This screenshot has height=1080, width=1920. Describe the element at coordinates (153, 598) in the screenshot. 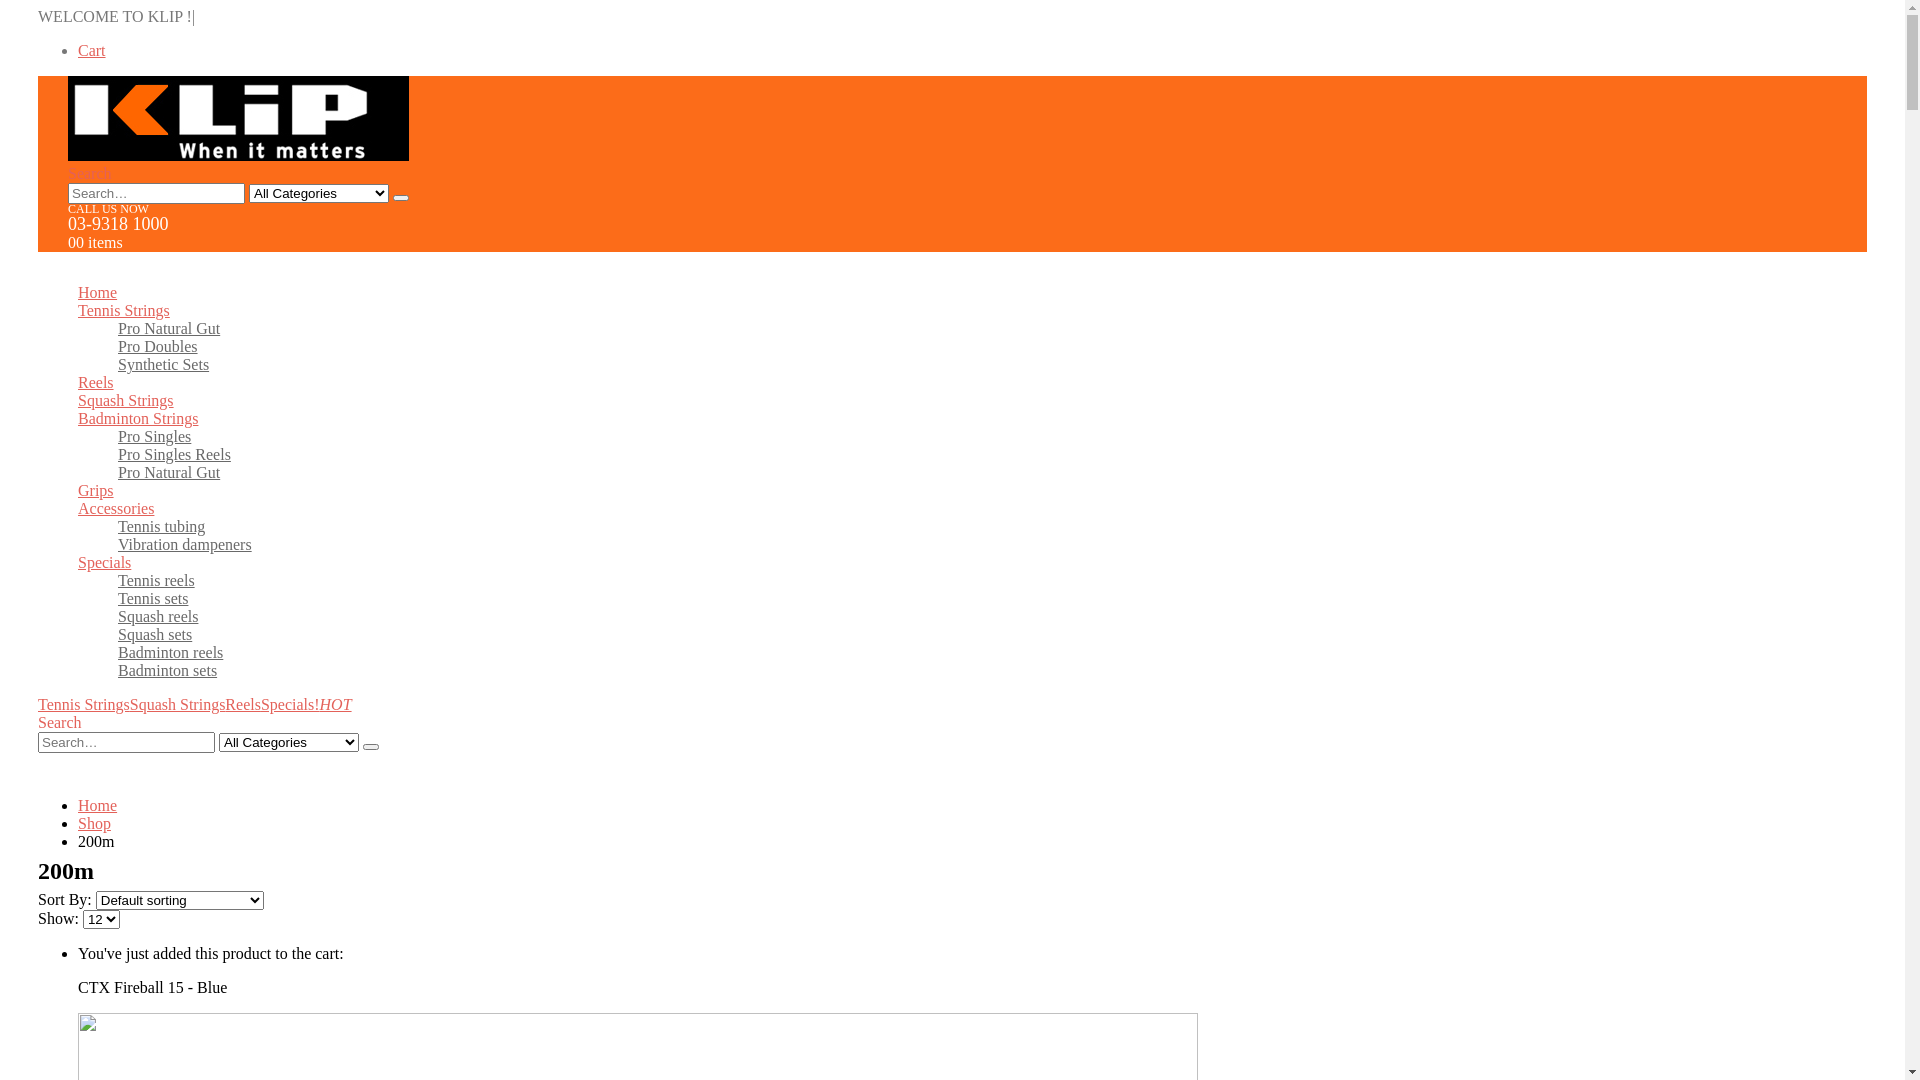

I see `Tennis sets` at that location.